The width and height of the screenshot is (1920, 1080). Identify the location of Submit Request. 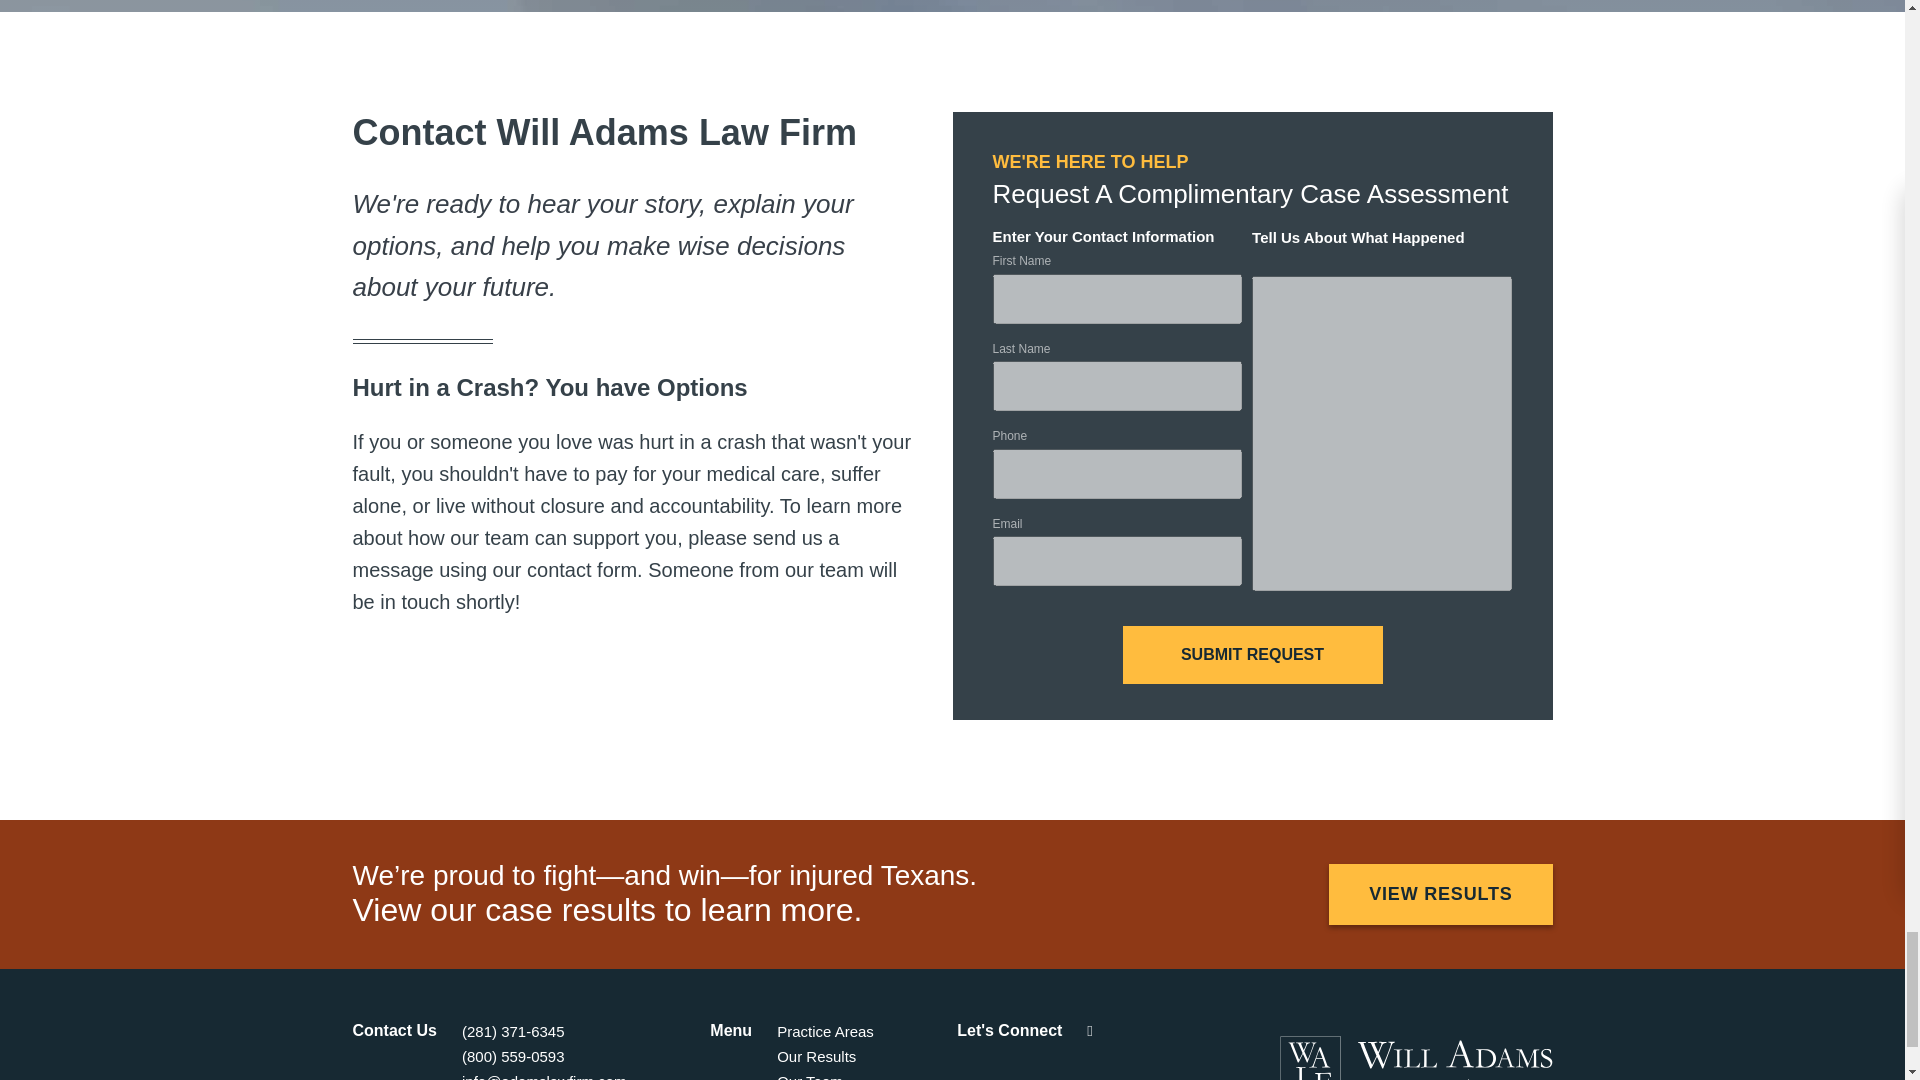
(1252, 654).